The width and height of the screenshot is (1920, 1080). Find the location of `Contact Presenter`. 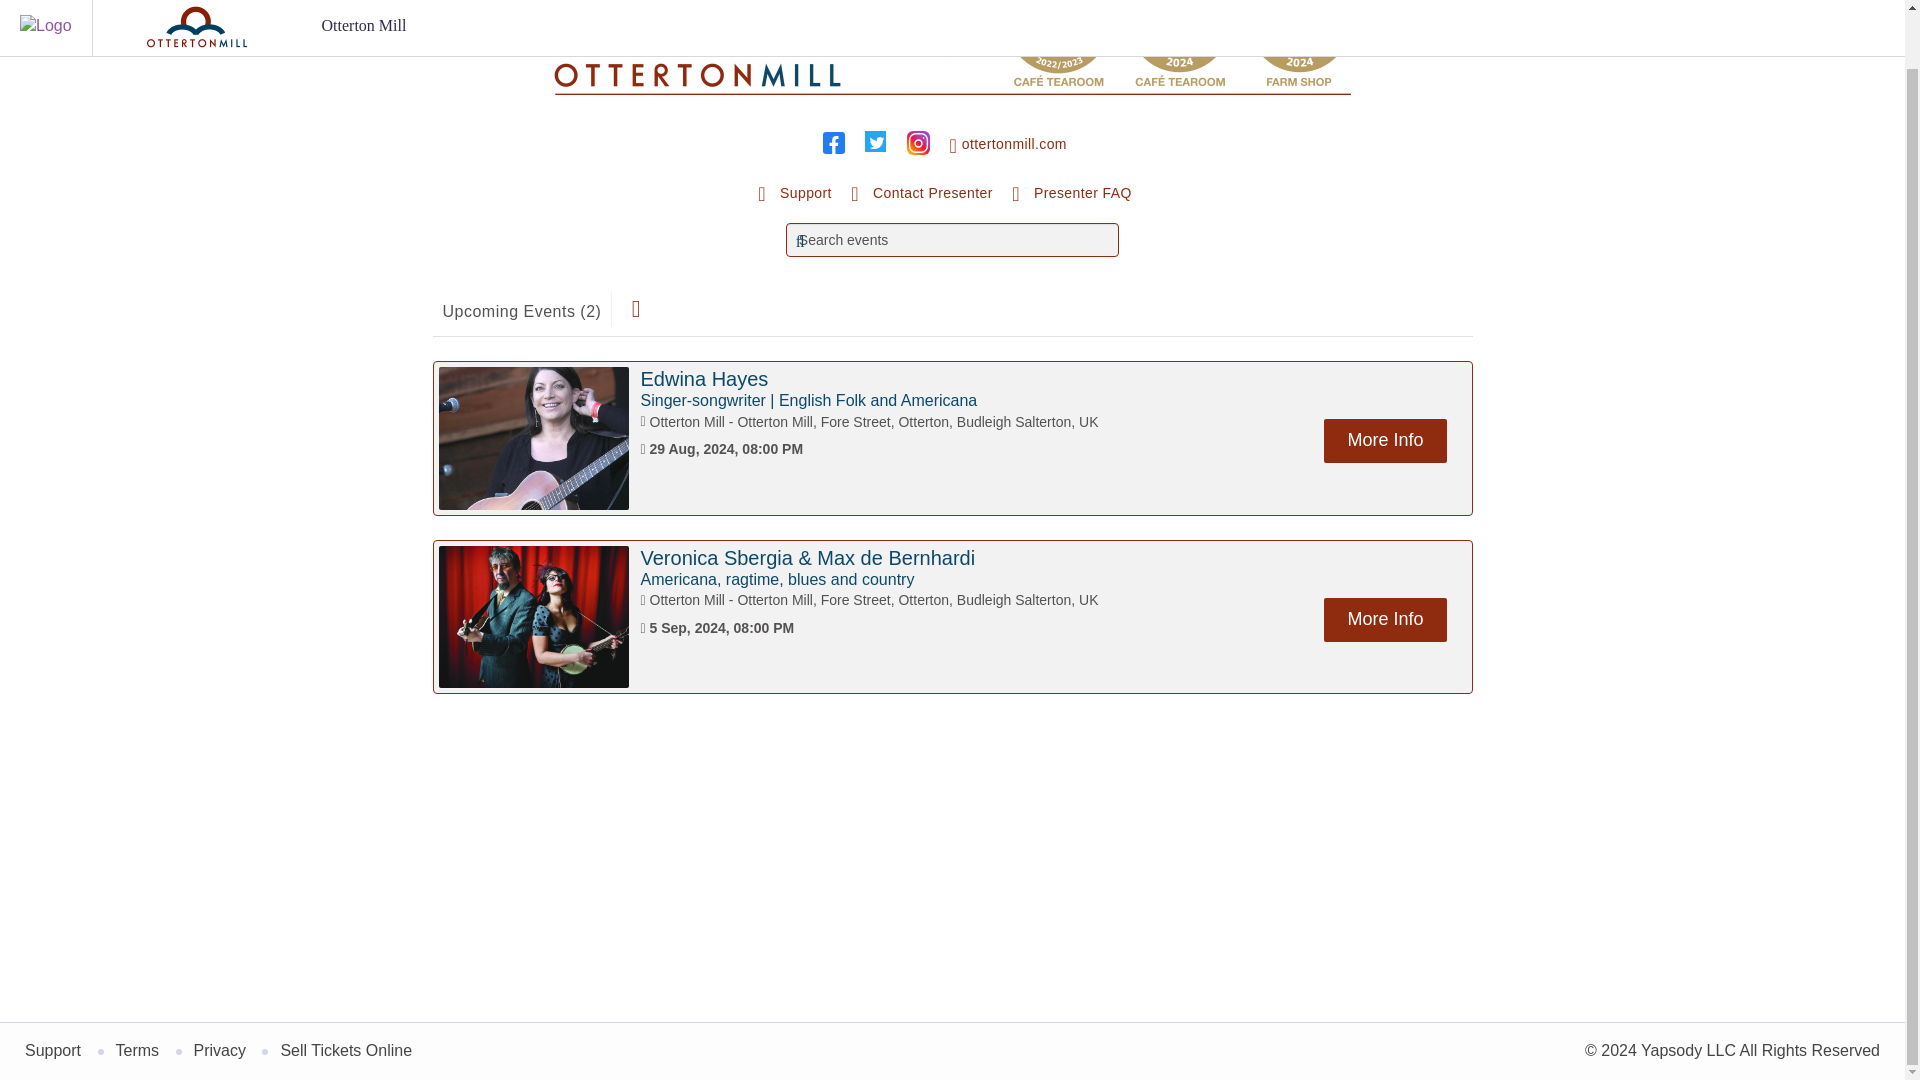

Contact Presenter is located at coordinates (921, 194).